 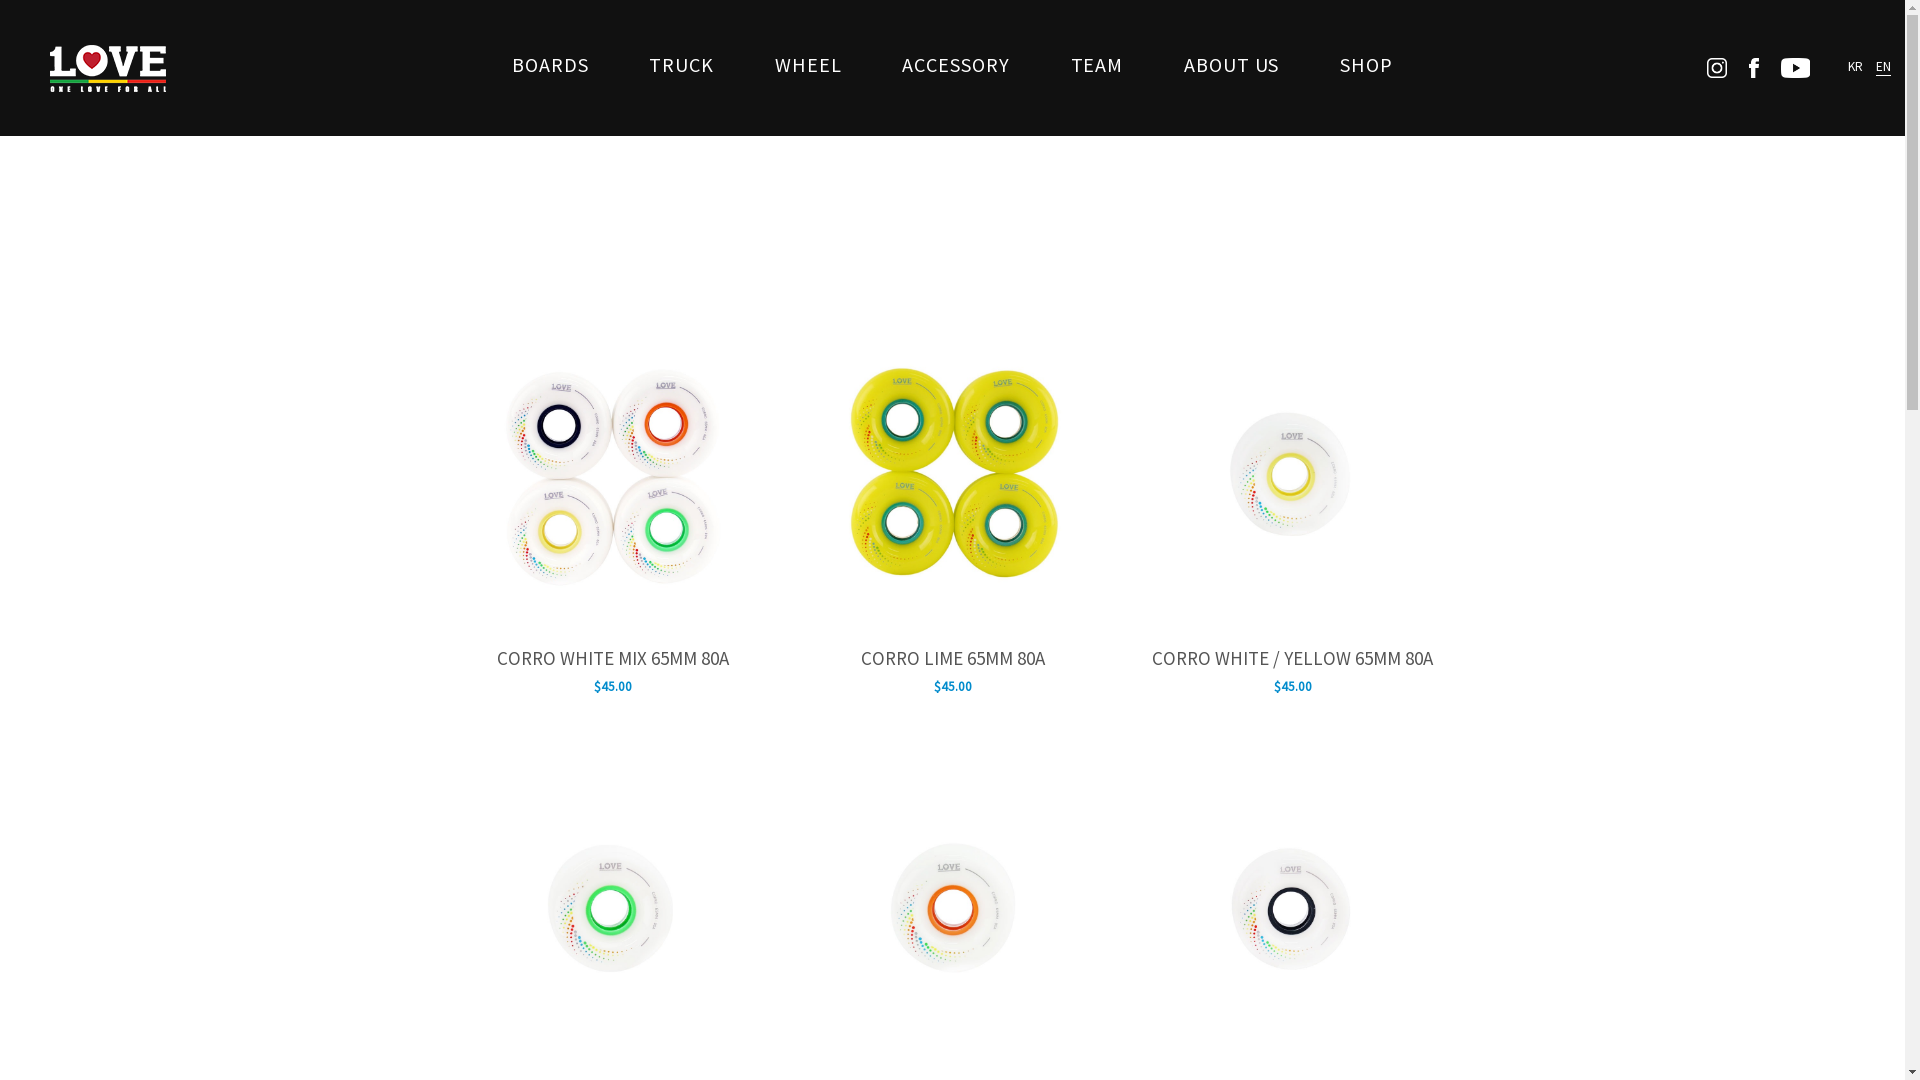 What do you see at coordinates (550, 66) in the screenshot?
I see `BOARDS` at bounding box center [550, 66].